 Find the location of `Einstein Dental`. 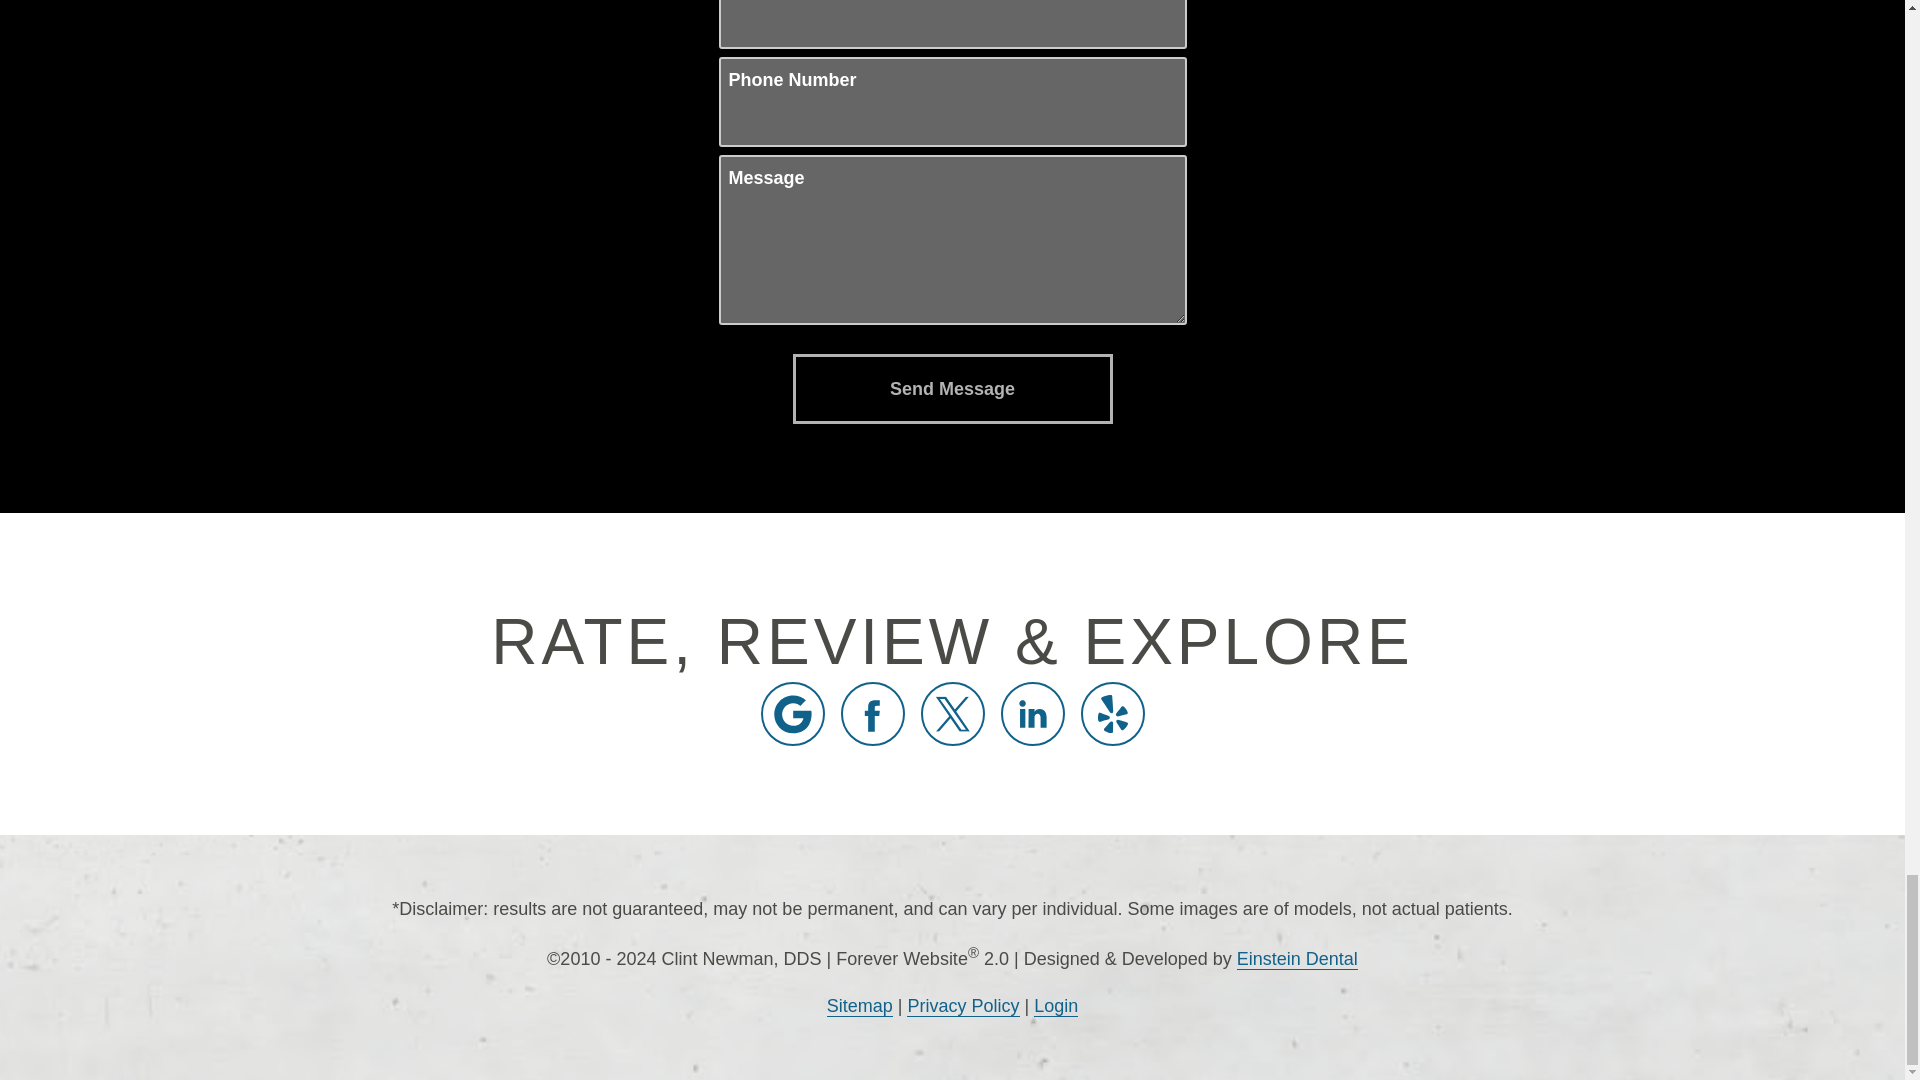

Einstein Dental is located at coordinates (1296, 959).